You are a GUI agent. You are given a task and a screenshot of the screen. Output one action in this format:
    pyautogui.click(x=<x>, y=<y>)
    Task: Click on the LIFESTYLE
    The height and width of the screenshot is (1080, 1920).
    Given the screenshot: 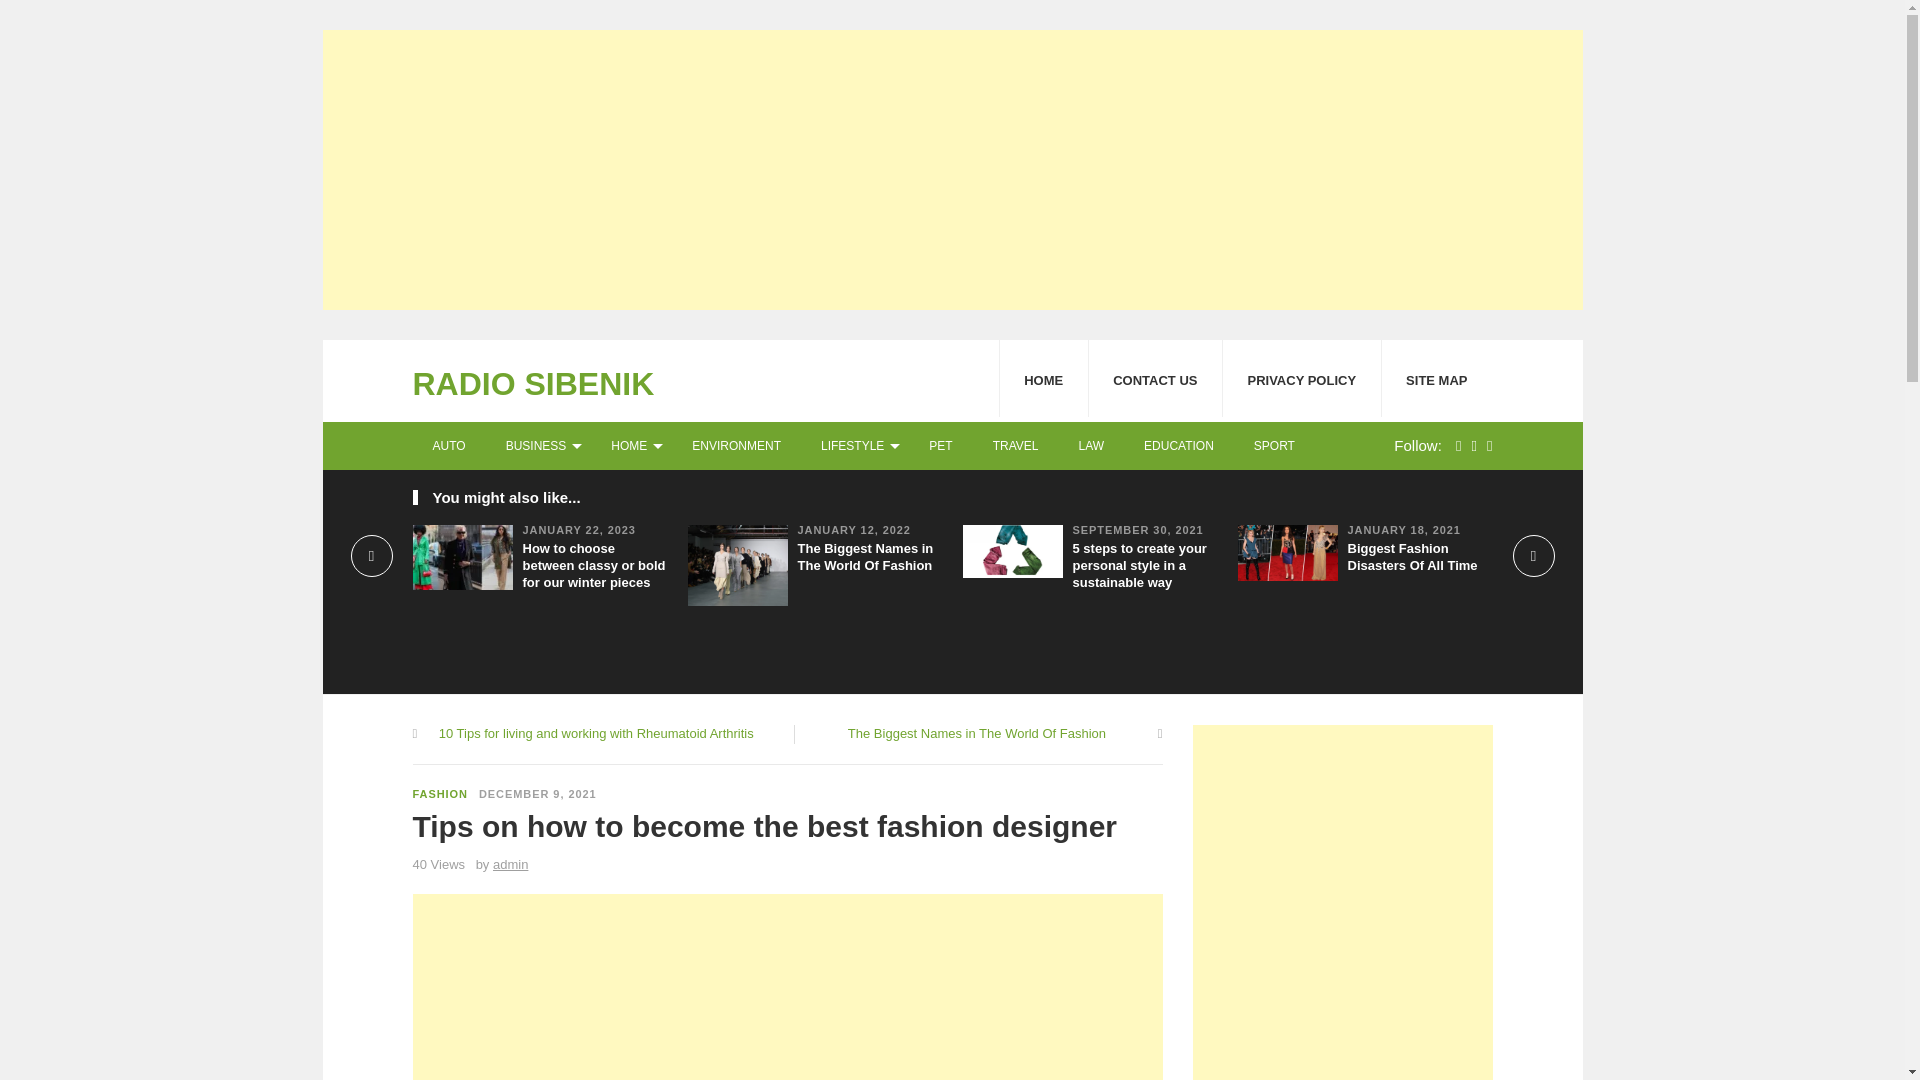 What is the action you would take?
    pyautogui.click(x=854, y=446)
    